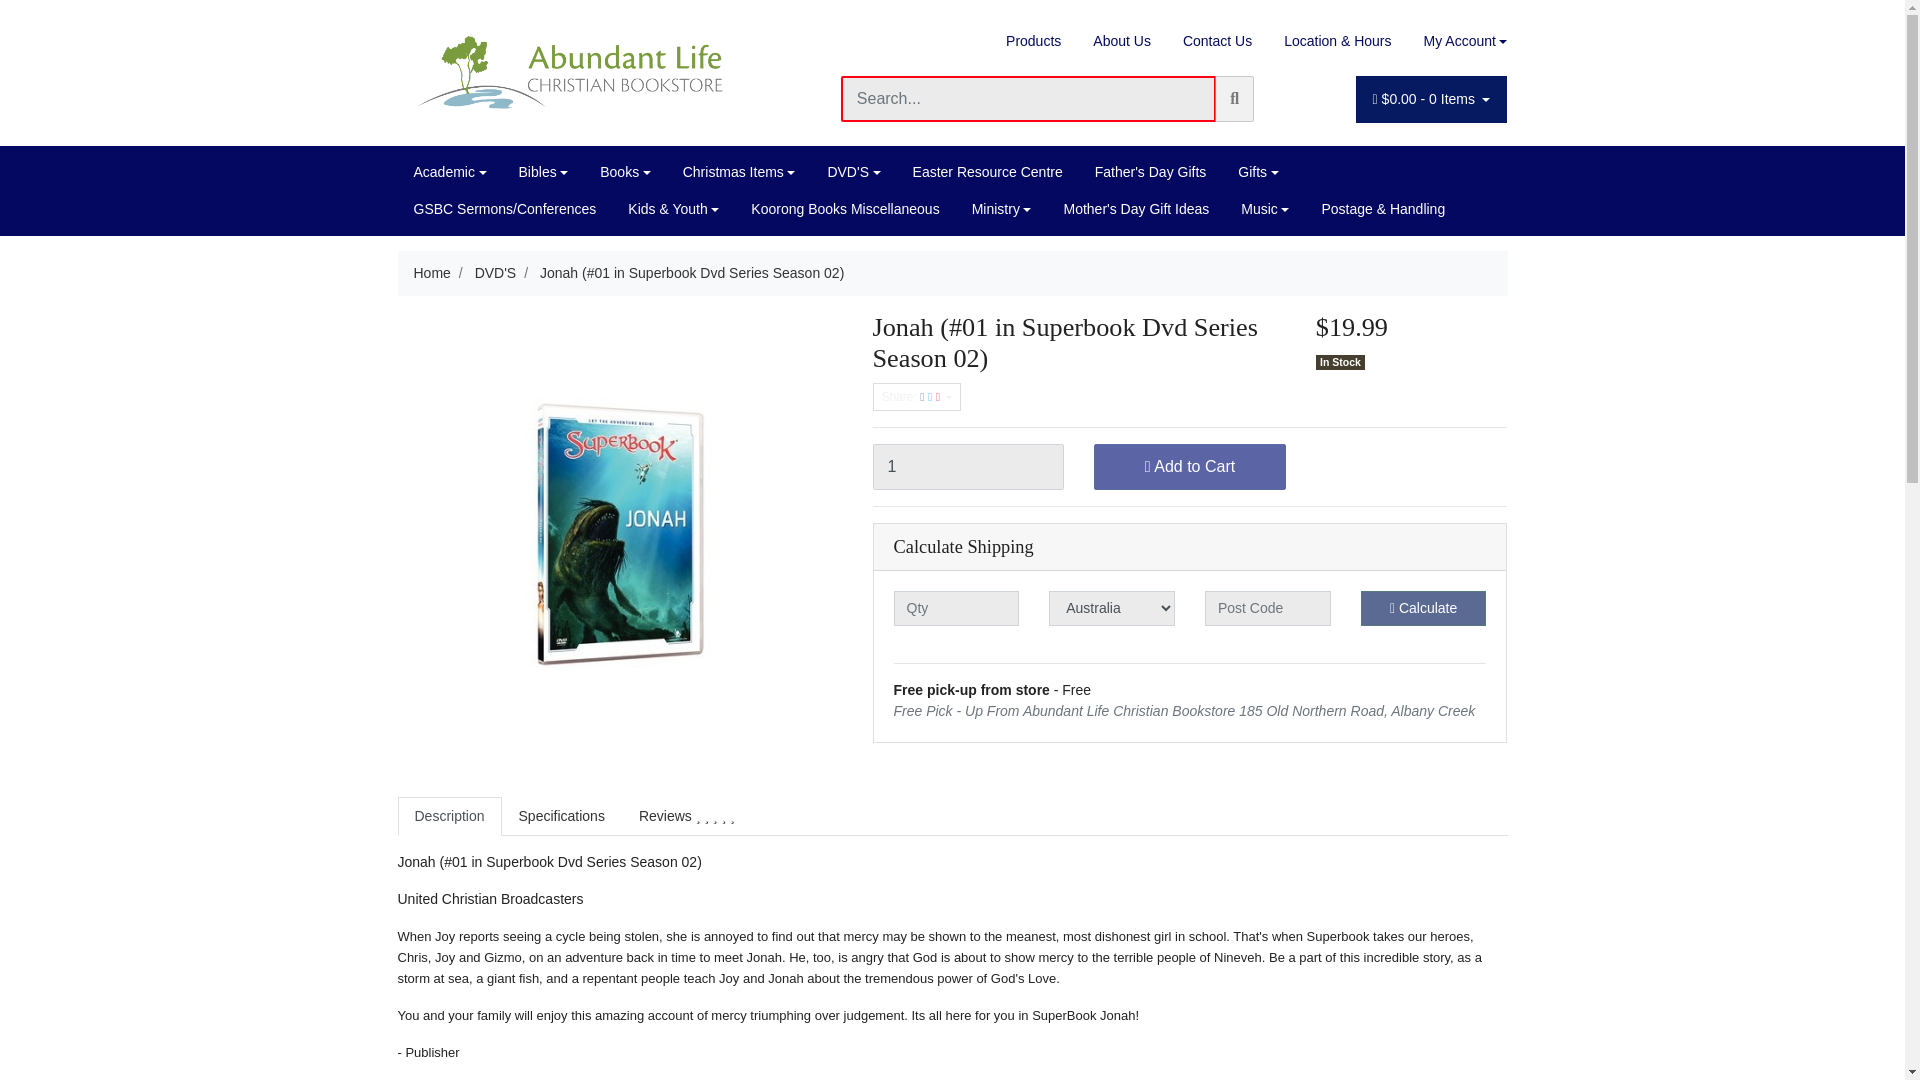 This screenshot has width=1920, height=1080. What do you see at coordinates (450, 172) in the screenshot?
I see `Academic` at bounding box center [450, 172].